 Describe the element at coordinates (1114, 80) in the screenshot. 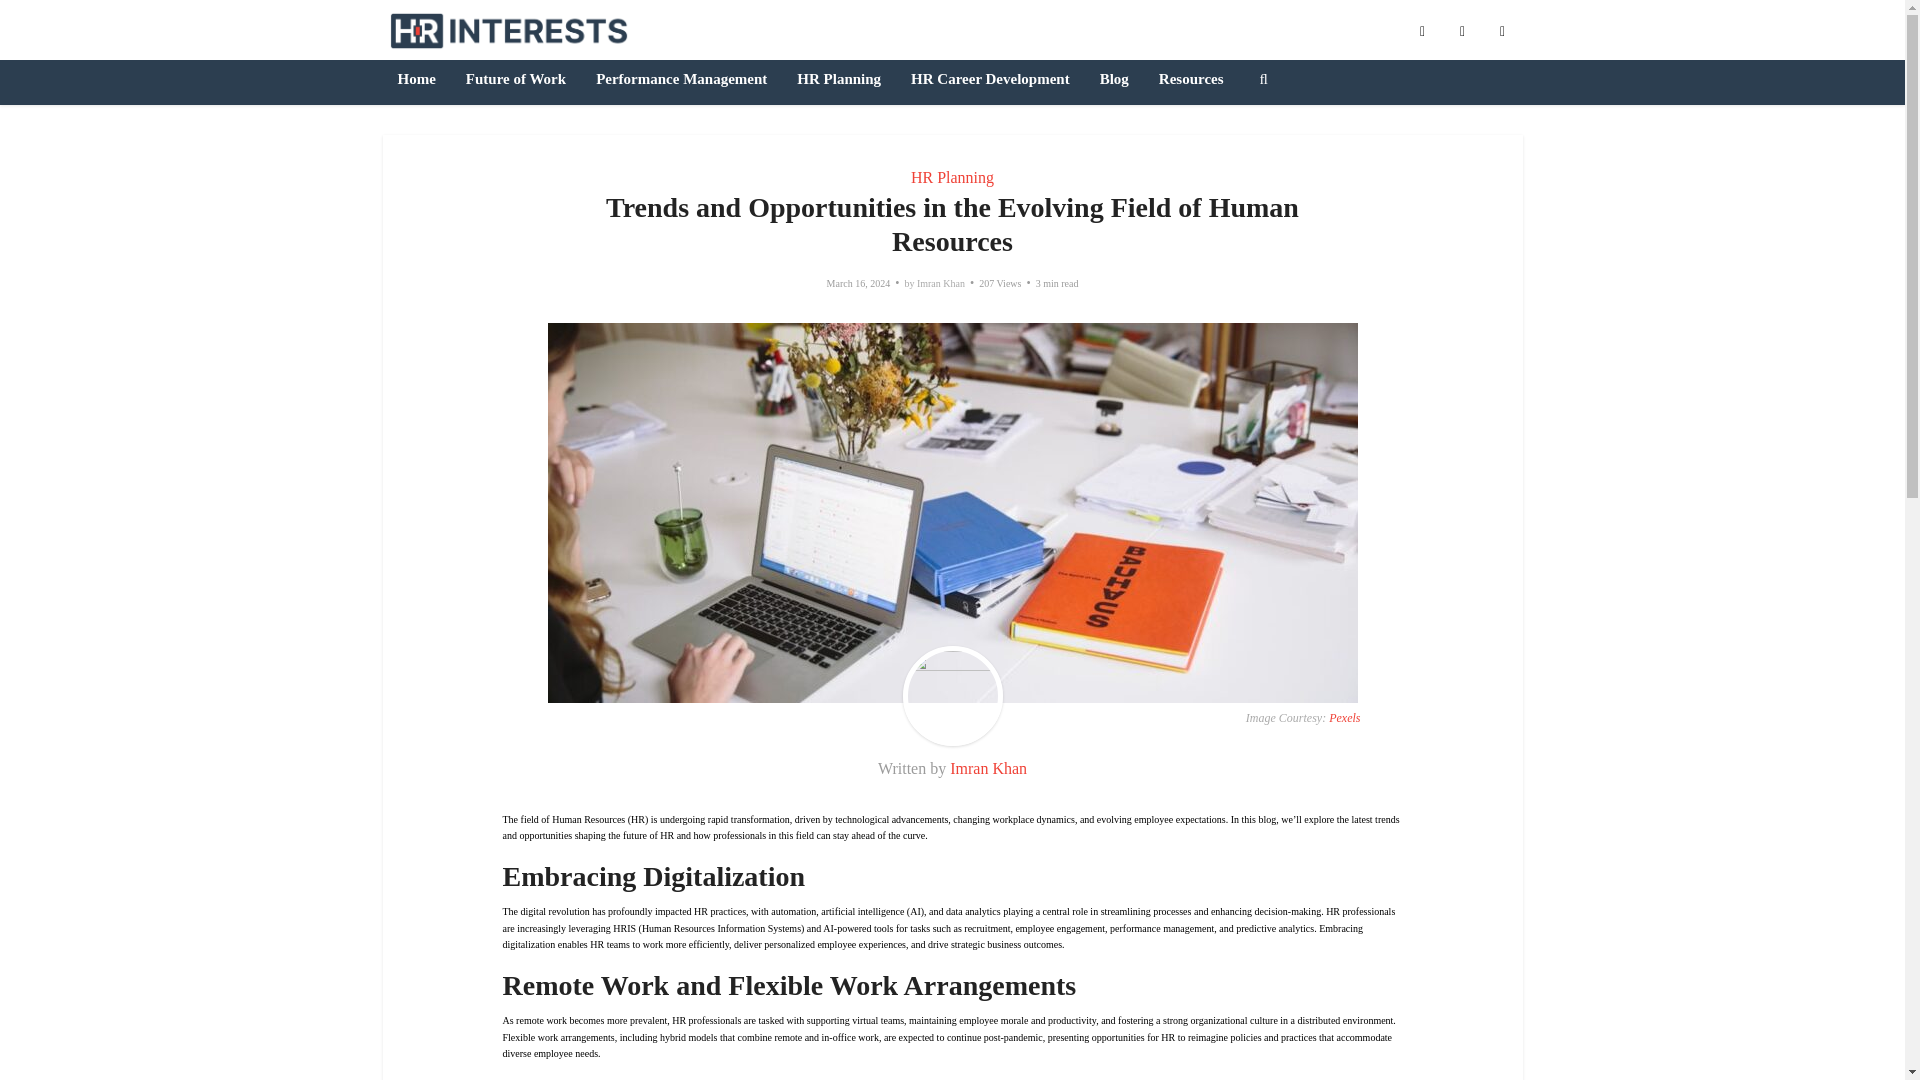

I see `Blog` at that location.